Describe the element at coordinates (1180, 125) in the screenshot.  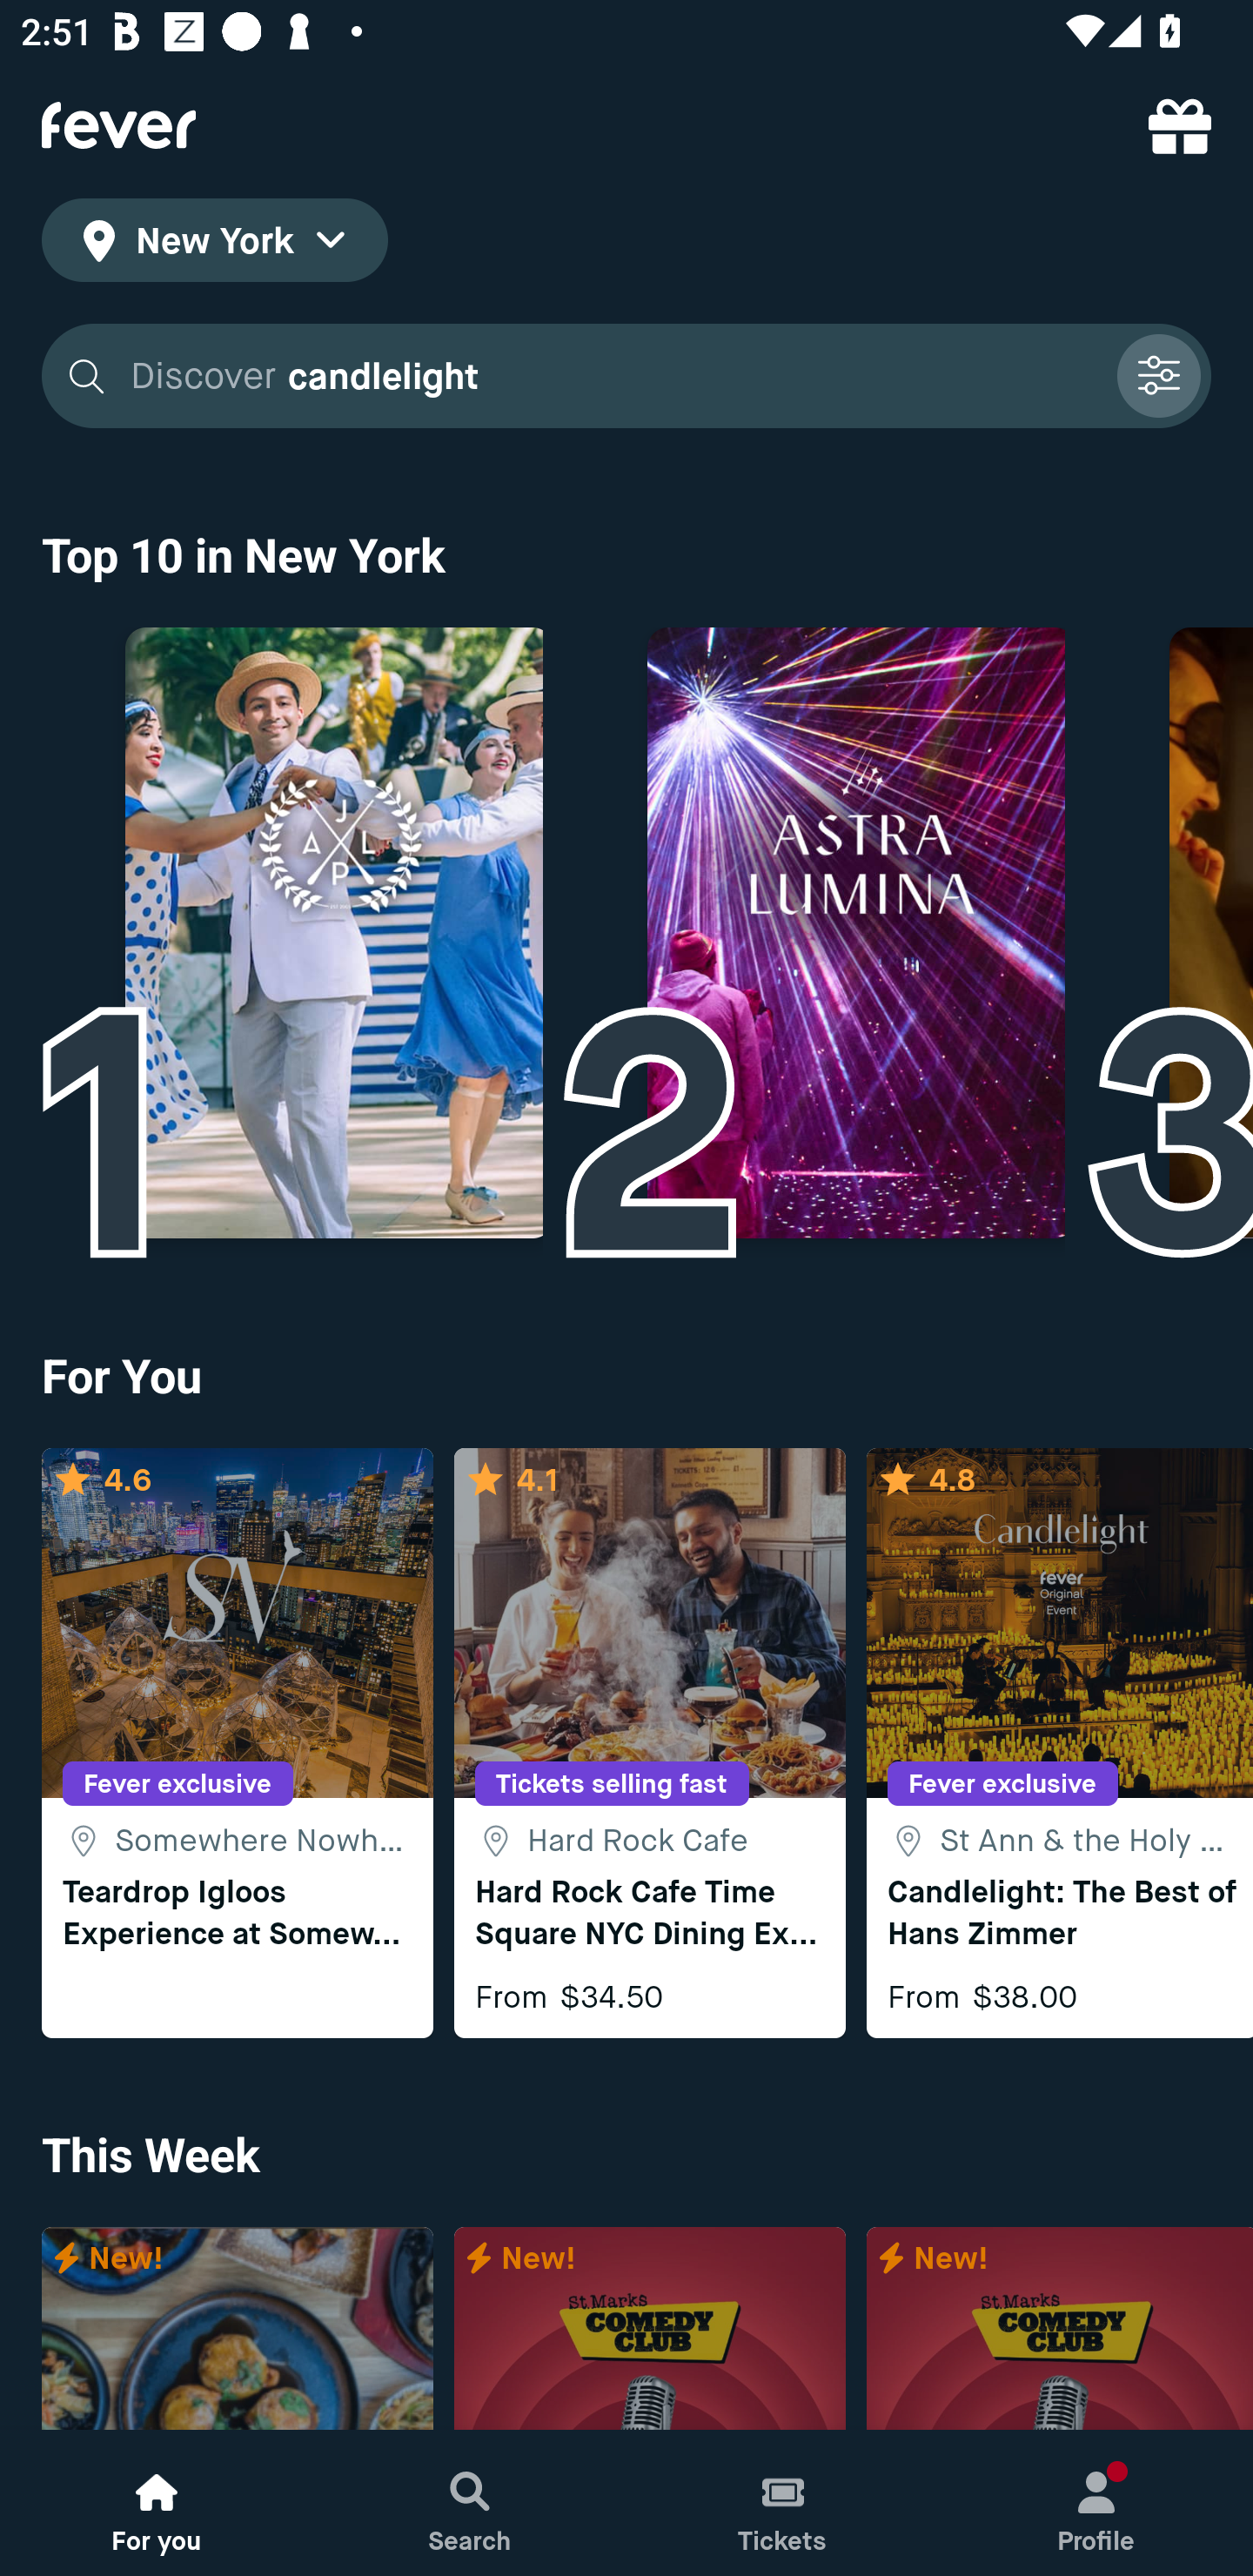
I see `referral` at that location.